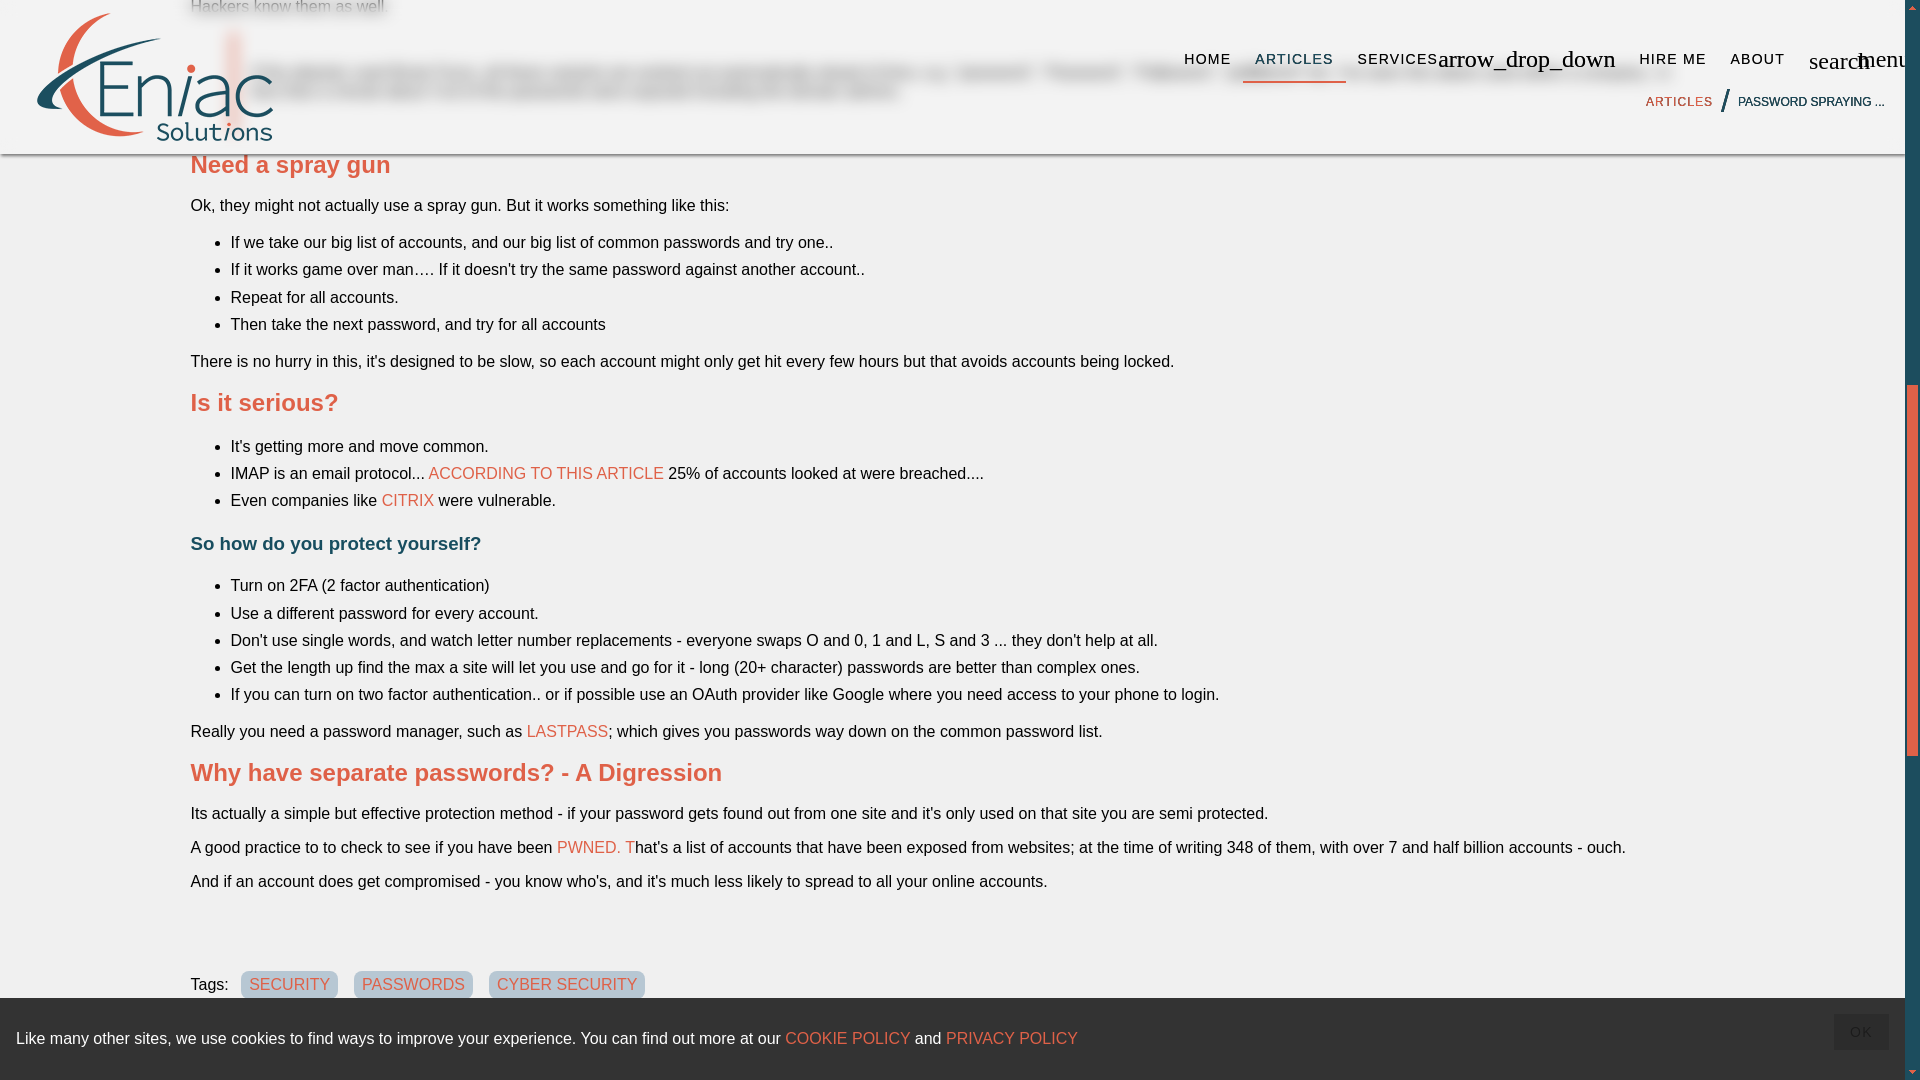  Describe the element at coordinates (596, 848) in the screenshot. I see `PWNED. T` at that location.